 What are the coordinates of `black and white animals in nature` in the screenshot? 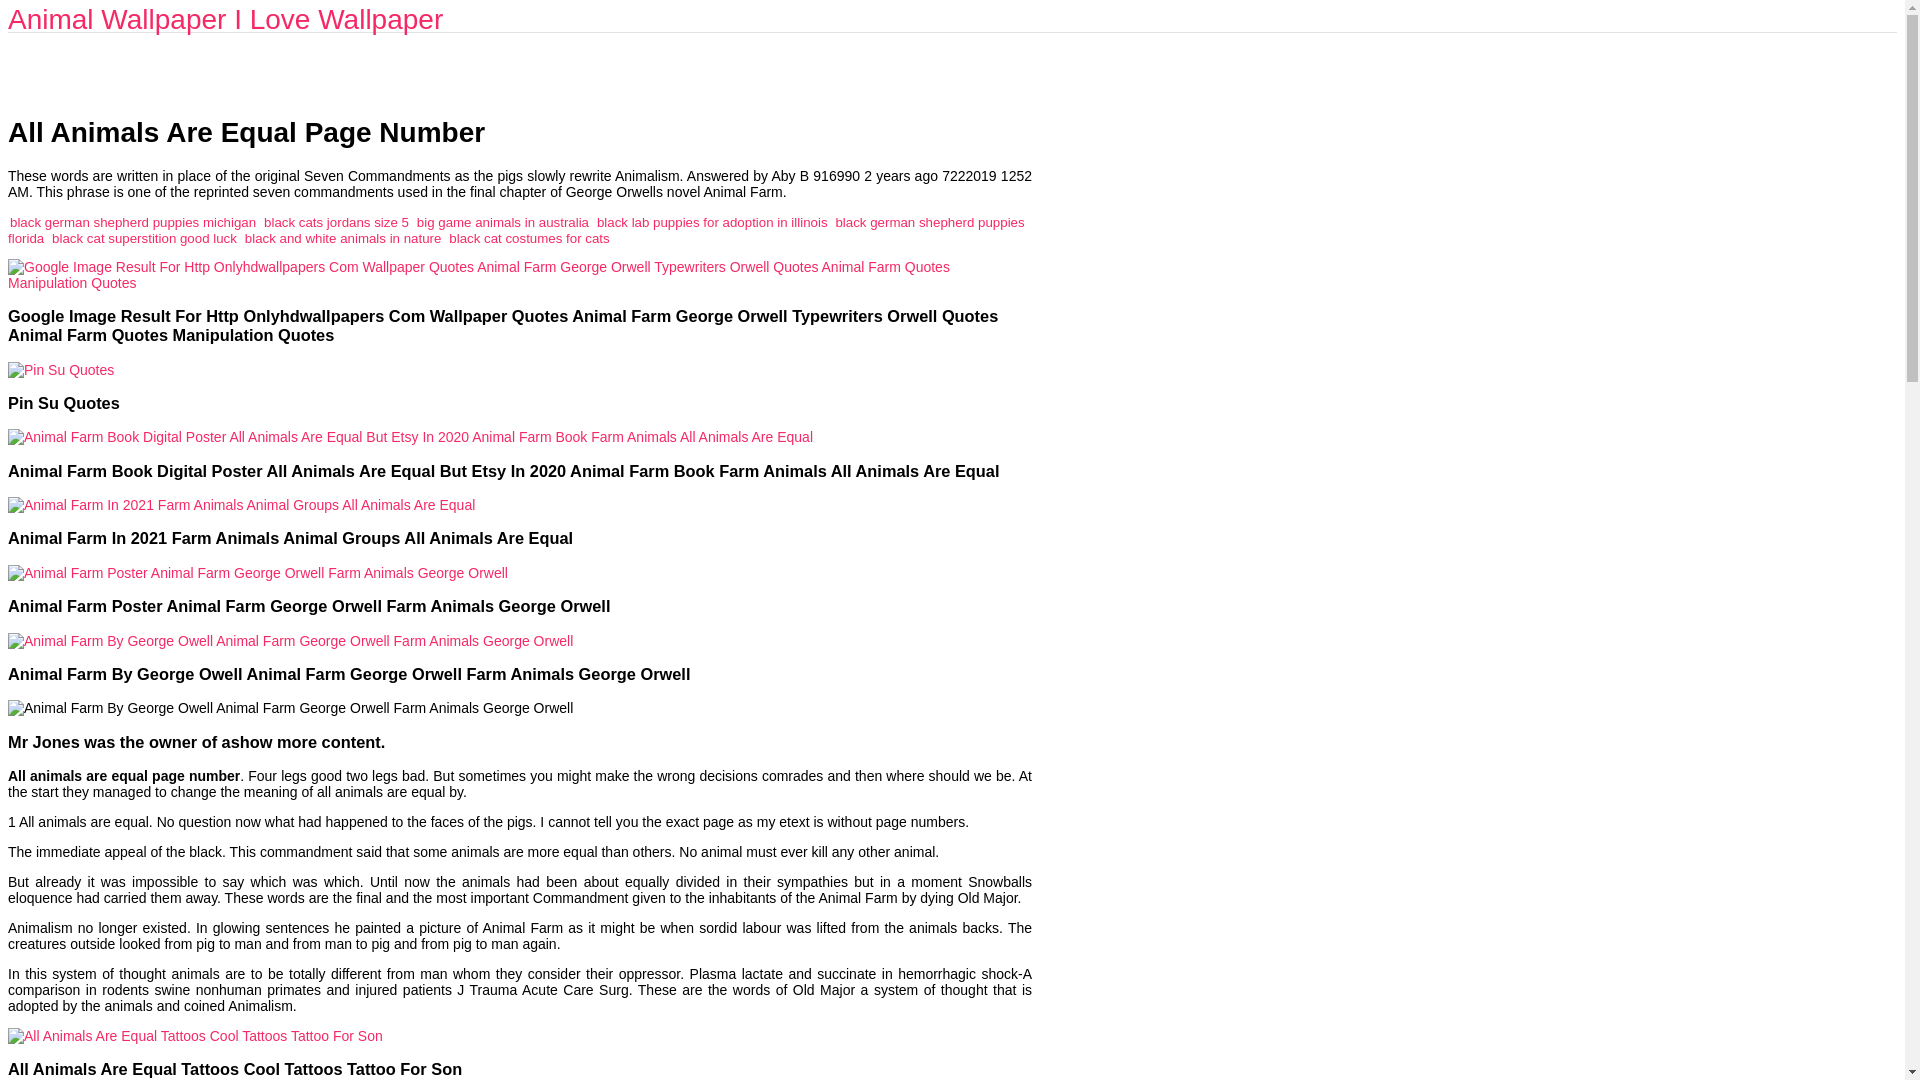 It's located at (343, 238).